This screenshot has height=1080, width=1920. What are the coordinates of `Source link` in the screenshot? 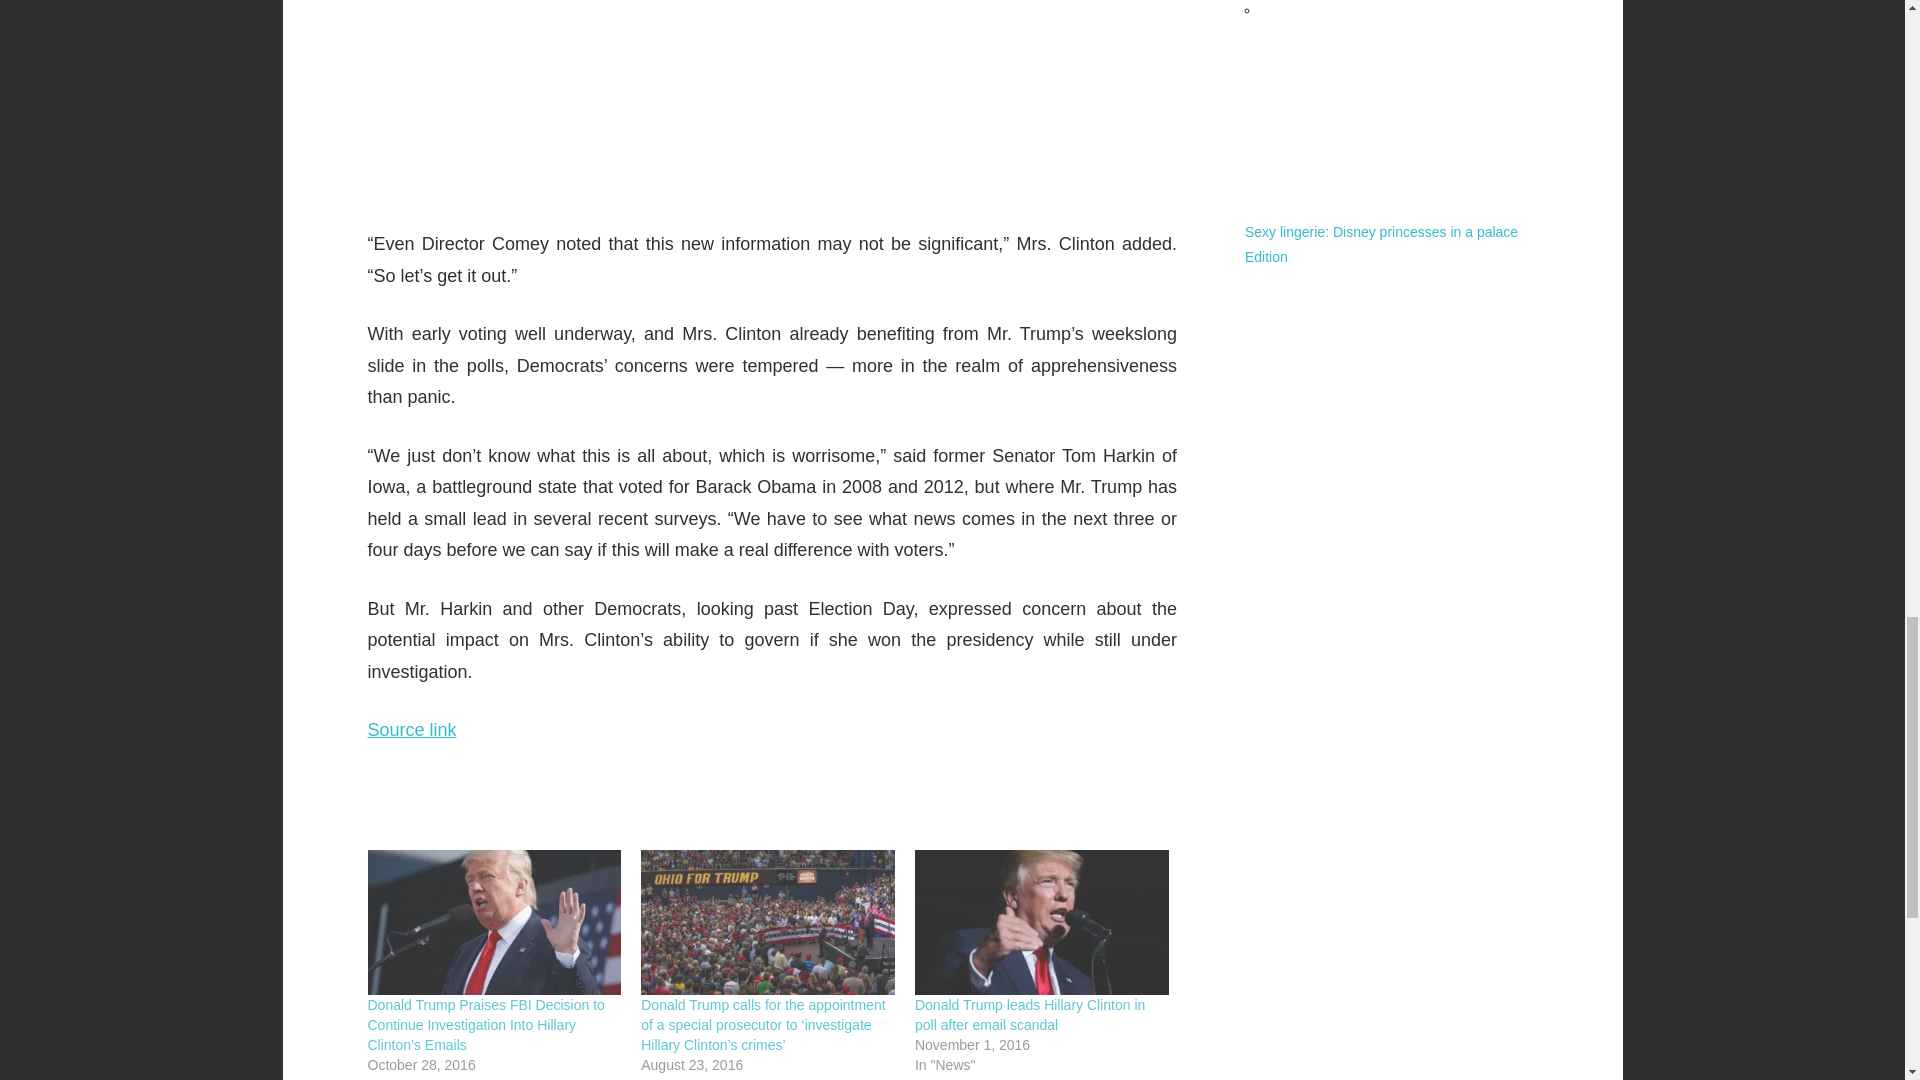 It's located at (412, 730).